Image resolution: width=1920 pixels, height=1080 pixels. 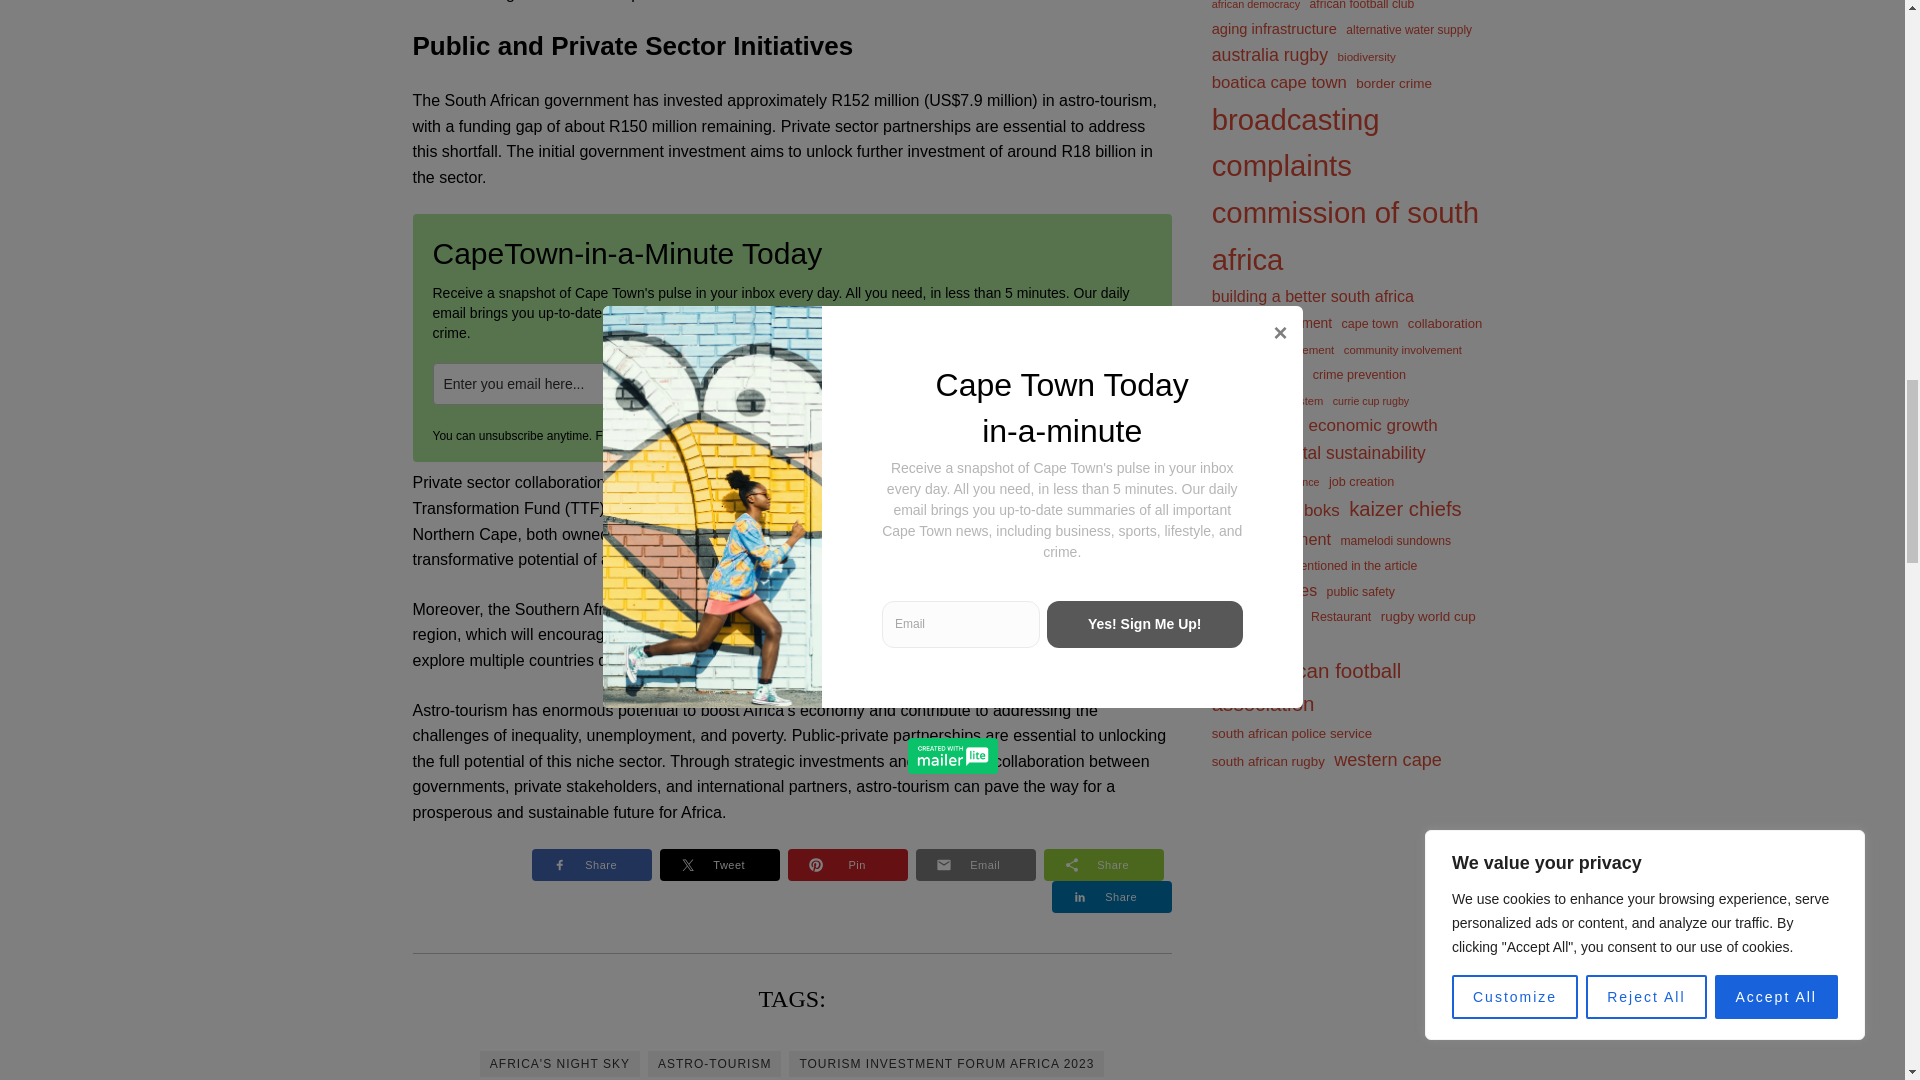 I want to click on AFRICA'S NIGHT SKY, so click(x=560, y=1063).